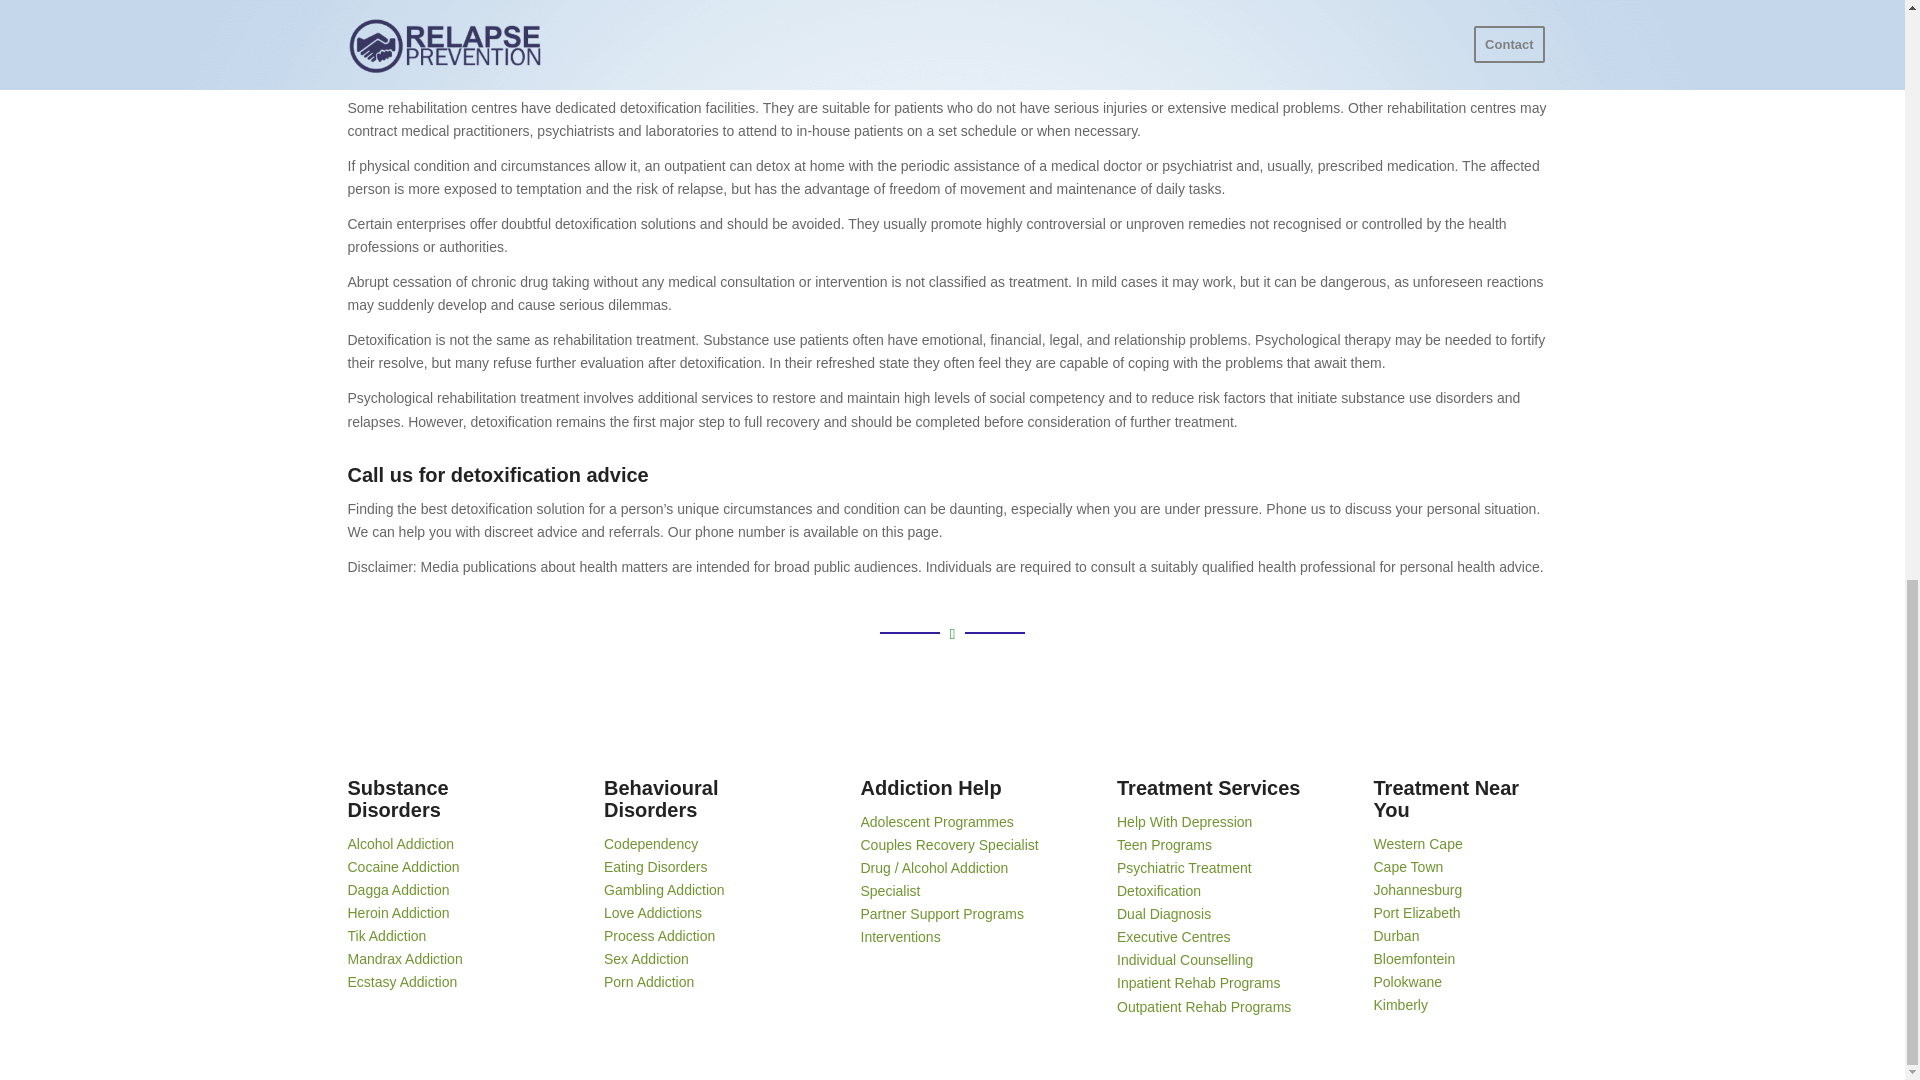  What do you see at coordinates (1184, 867) in the screenshot?
I see `Psychiatric Treatment` at bounding box center [1184, 867].